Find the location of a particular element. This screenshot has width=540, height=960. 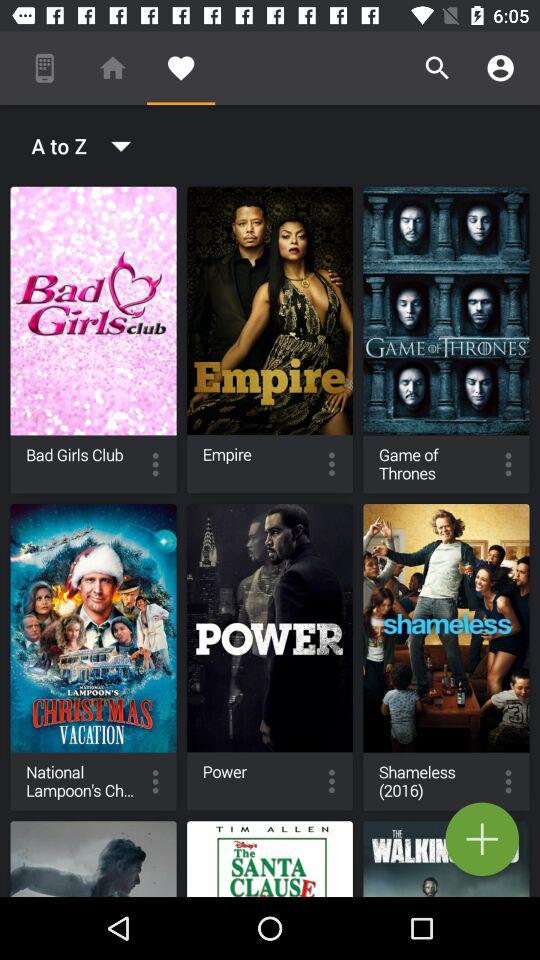

click on the image which is located at second row first column is located at coordinates (94, 658).